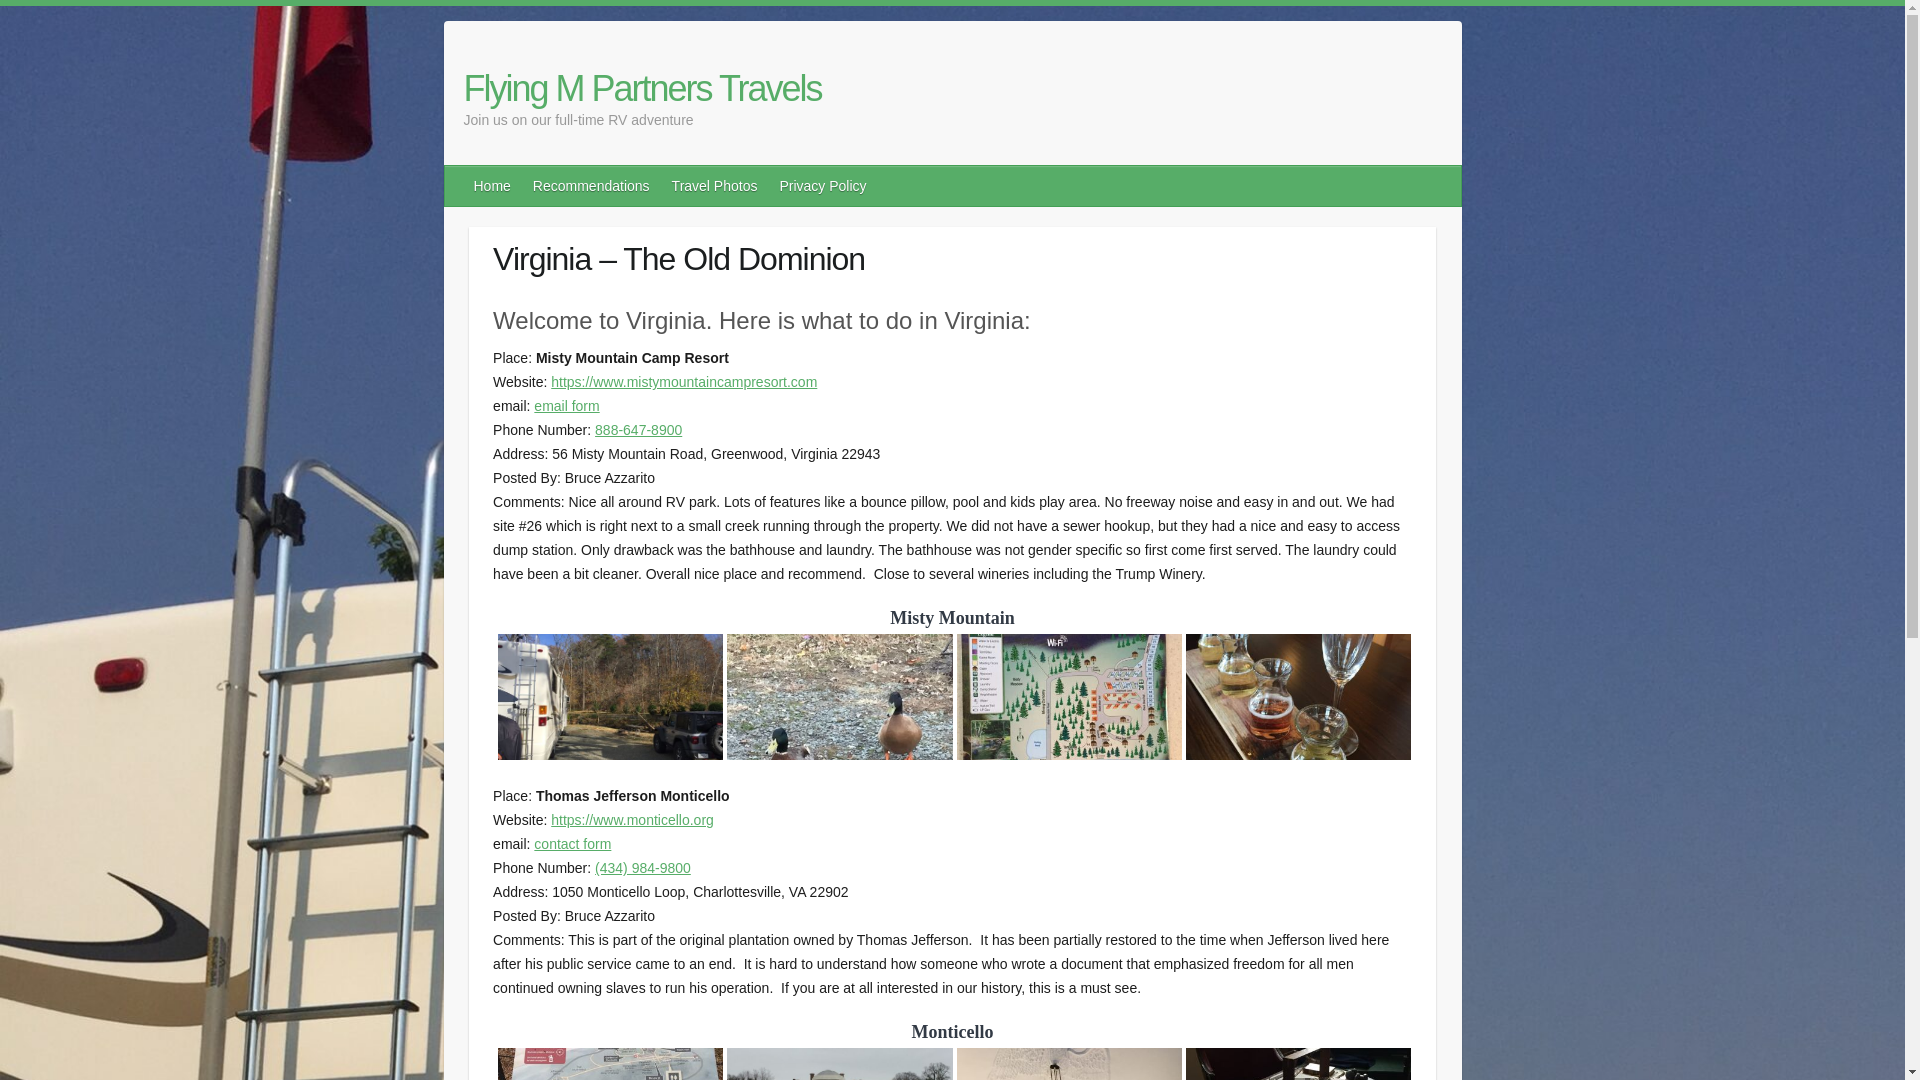  Describe the element at coordinates (1068, 1020) in the screenshot. I see `Ceiling` at that location.